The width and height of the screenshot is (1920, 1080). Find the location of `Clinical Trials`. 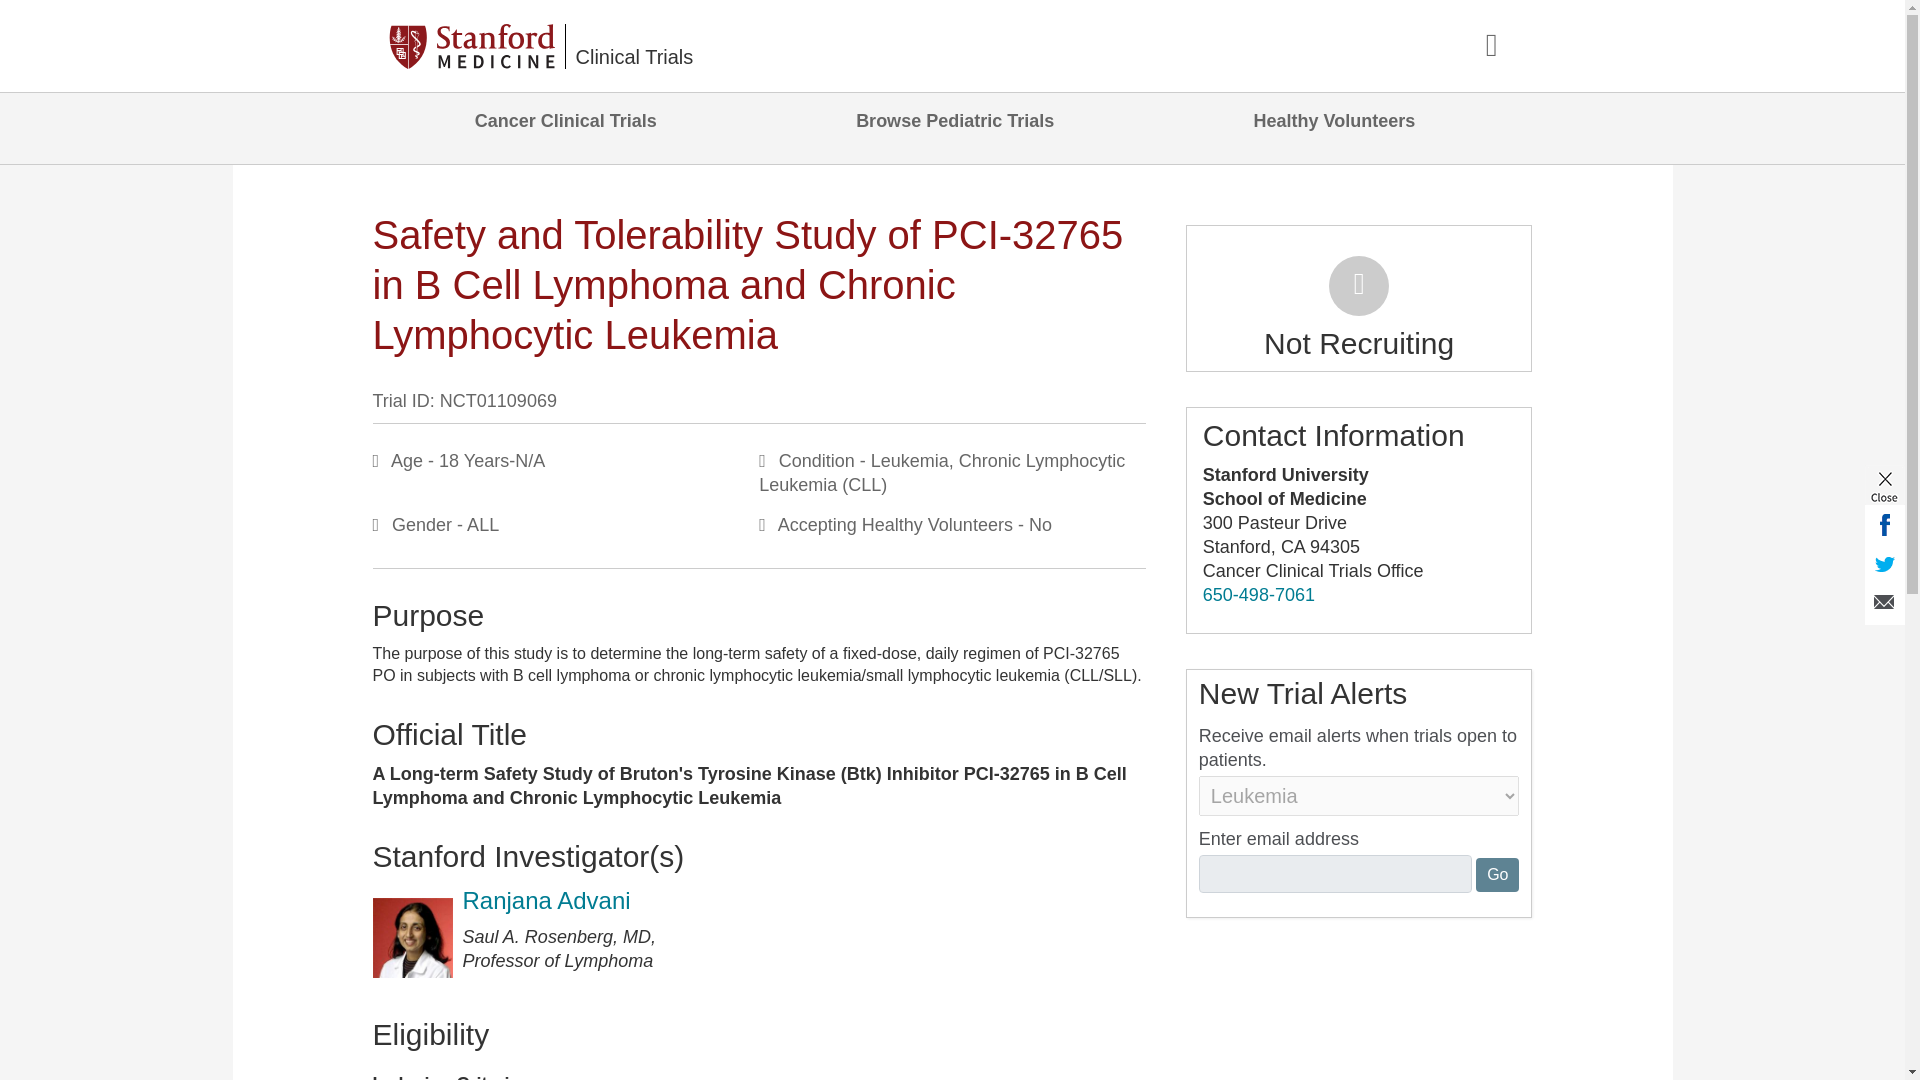

Clinical Trials is located at coordinates (634, 46).